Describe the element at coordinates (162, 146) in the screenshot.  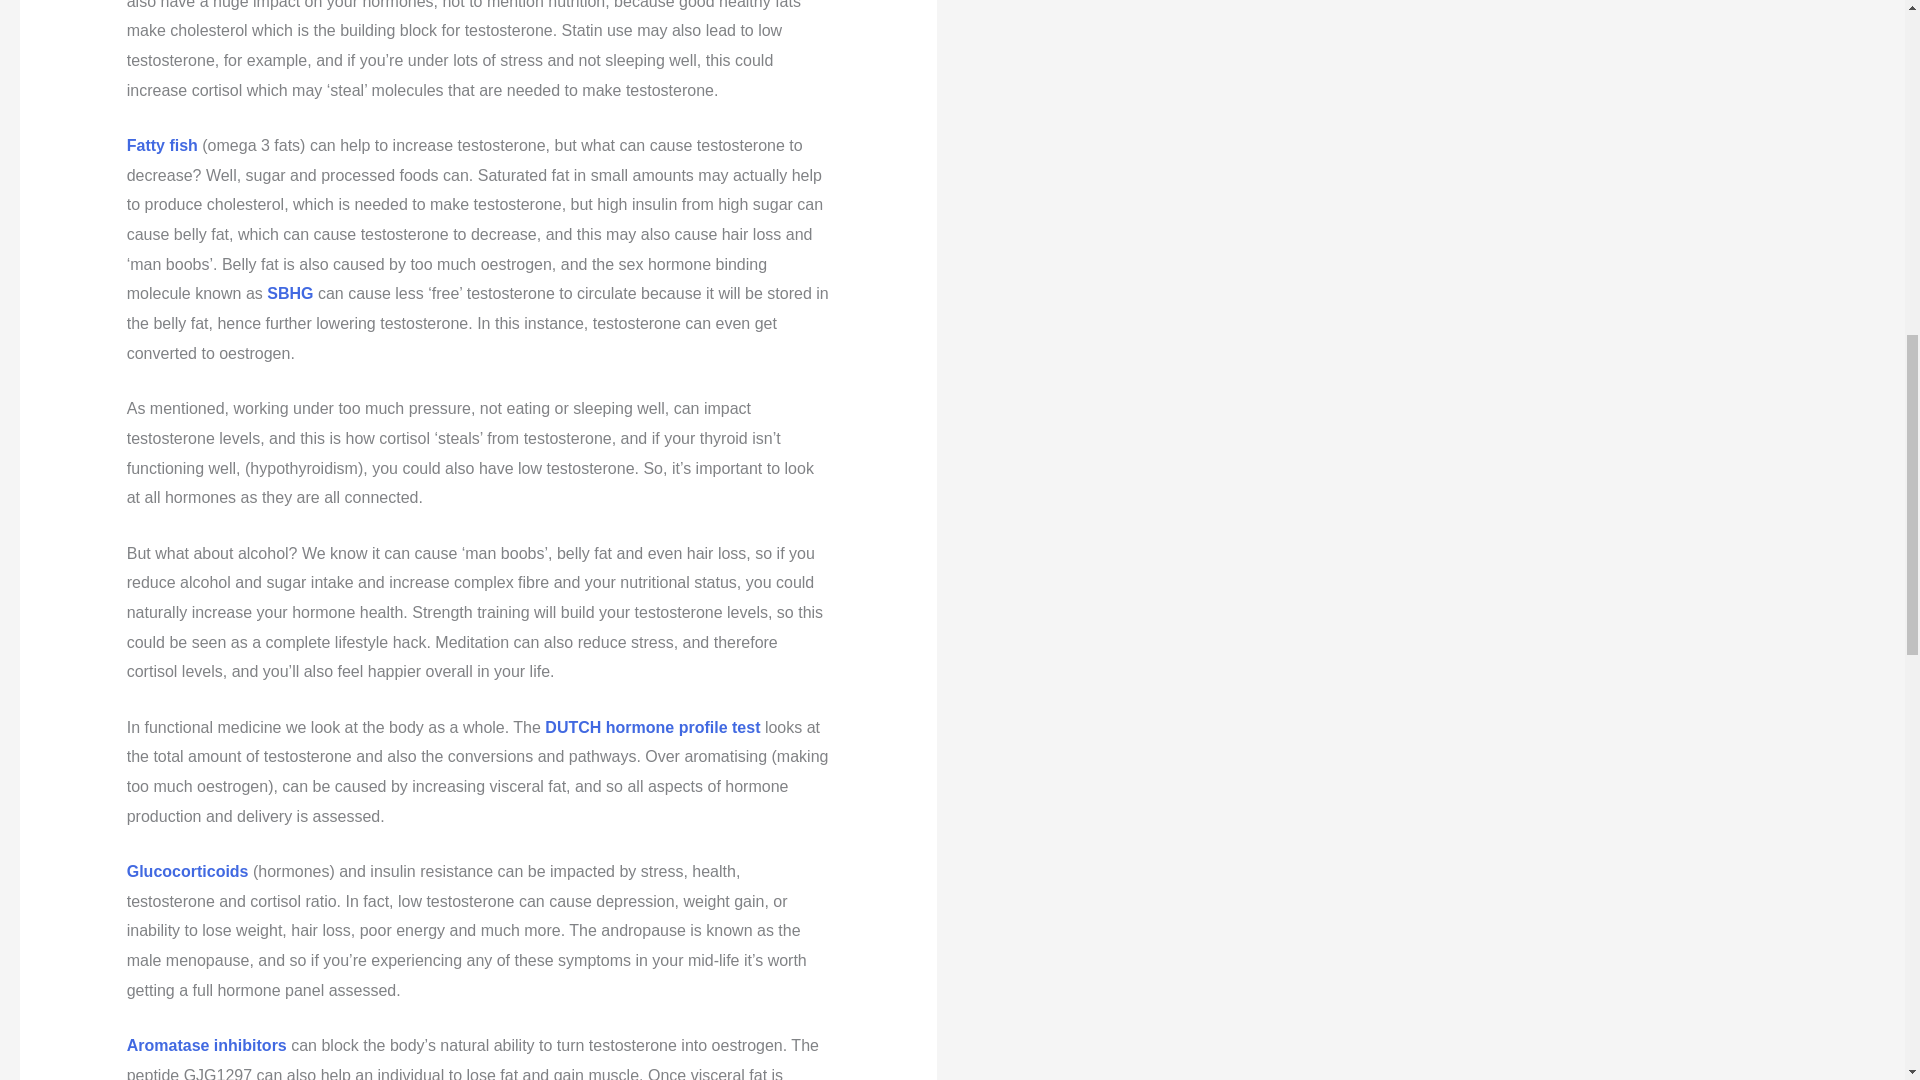
I see `Fatty fish` at that location.